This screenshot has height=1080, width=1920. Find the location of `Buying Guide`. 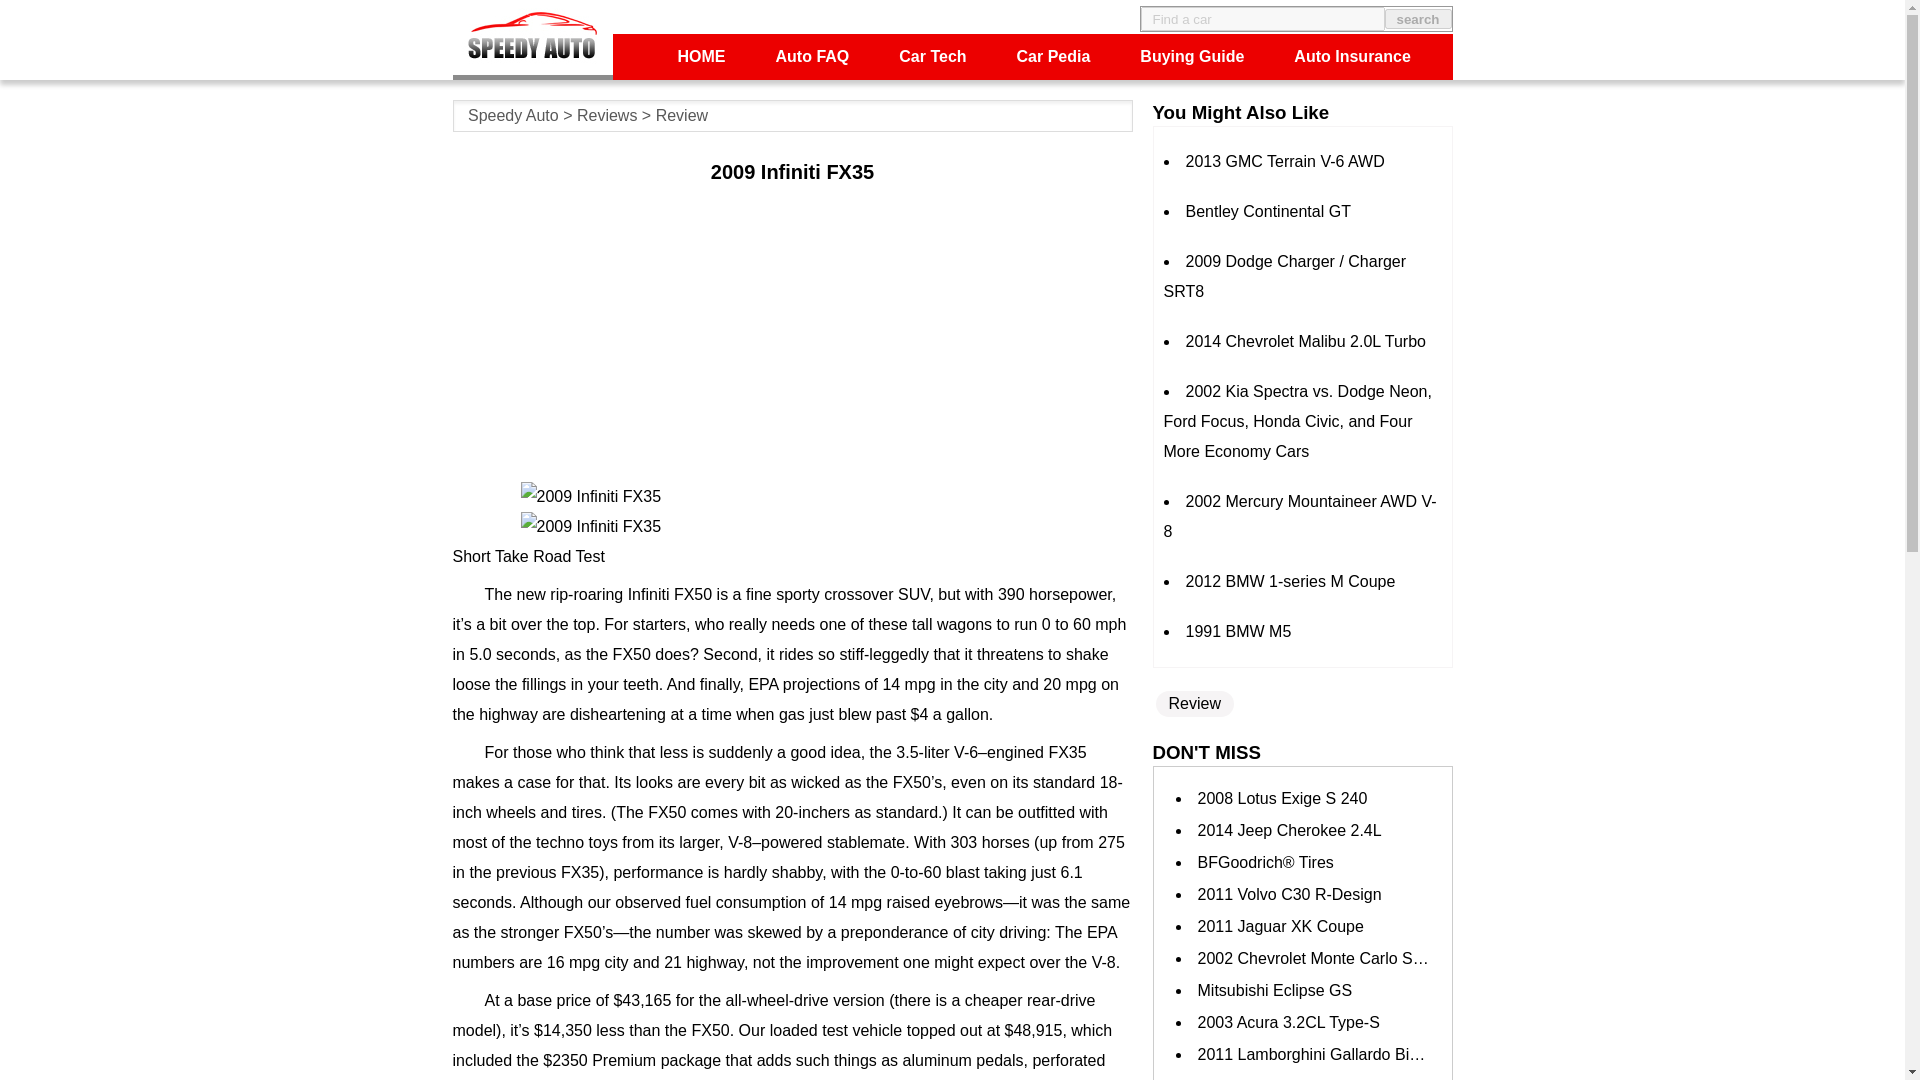

Buying Guide is located at coordinates (1192, 56).